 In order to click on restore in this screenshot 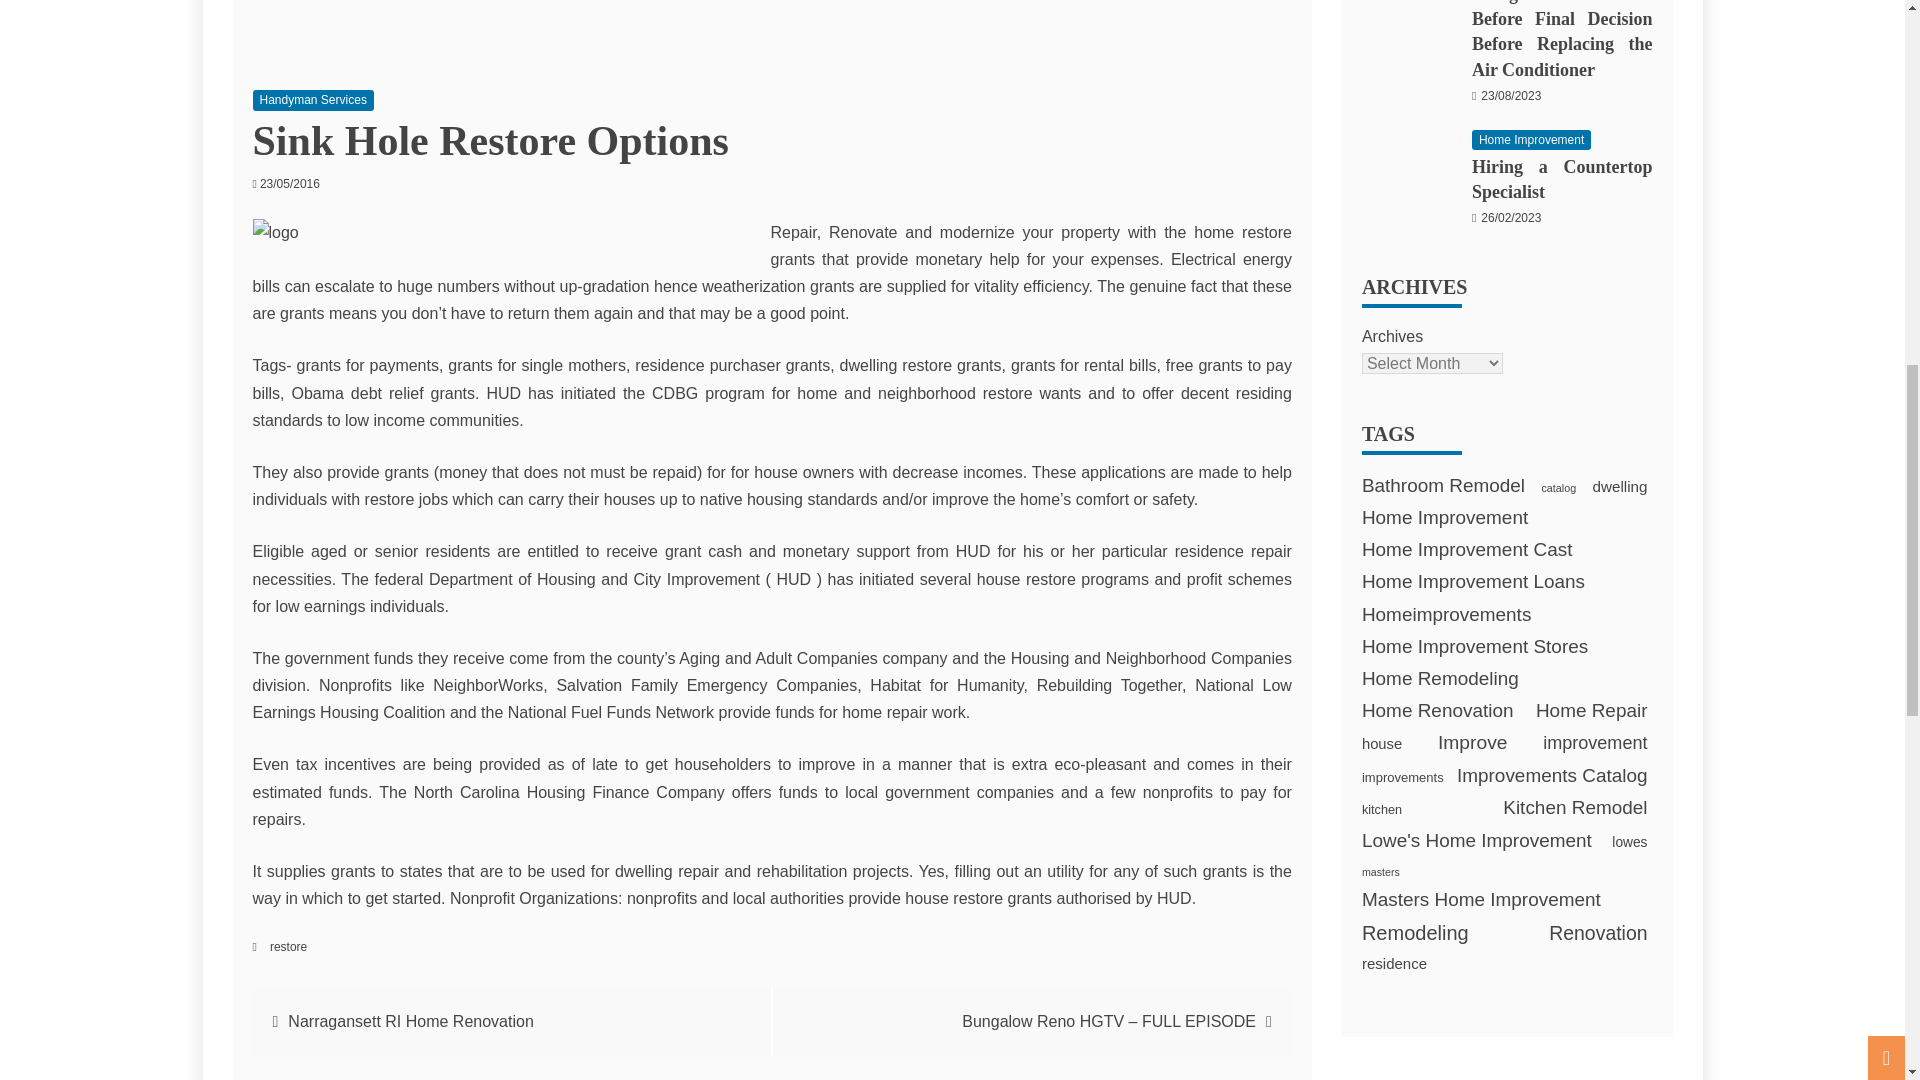, I will do `click(288, 946)`.